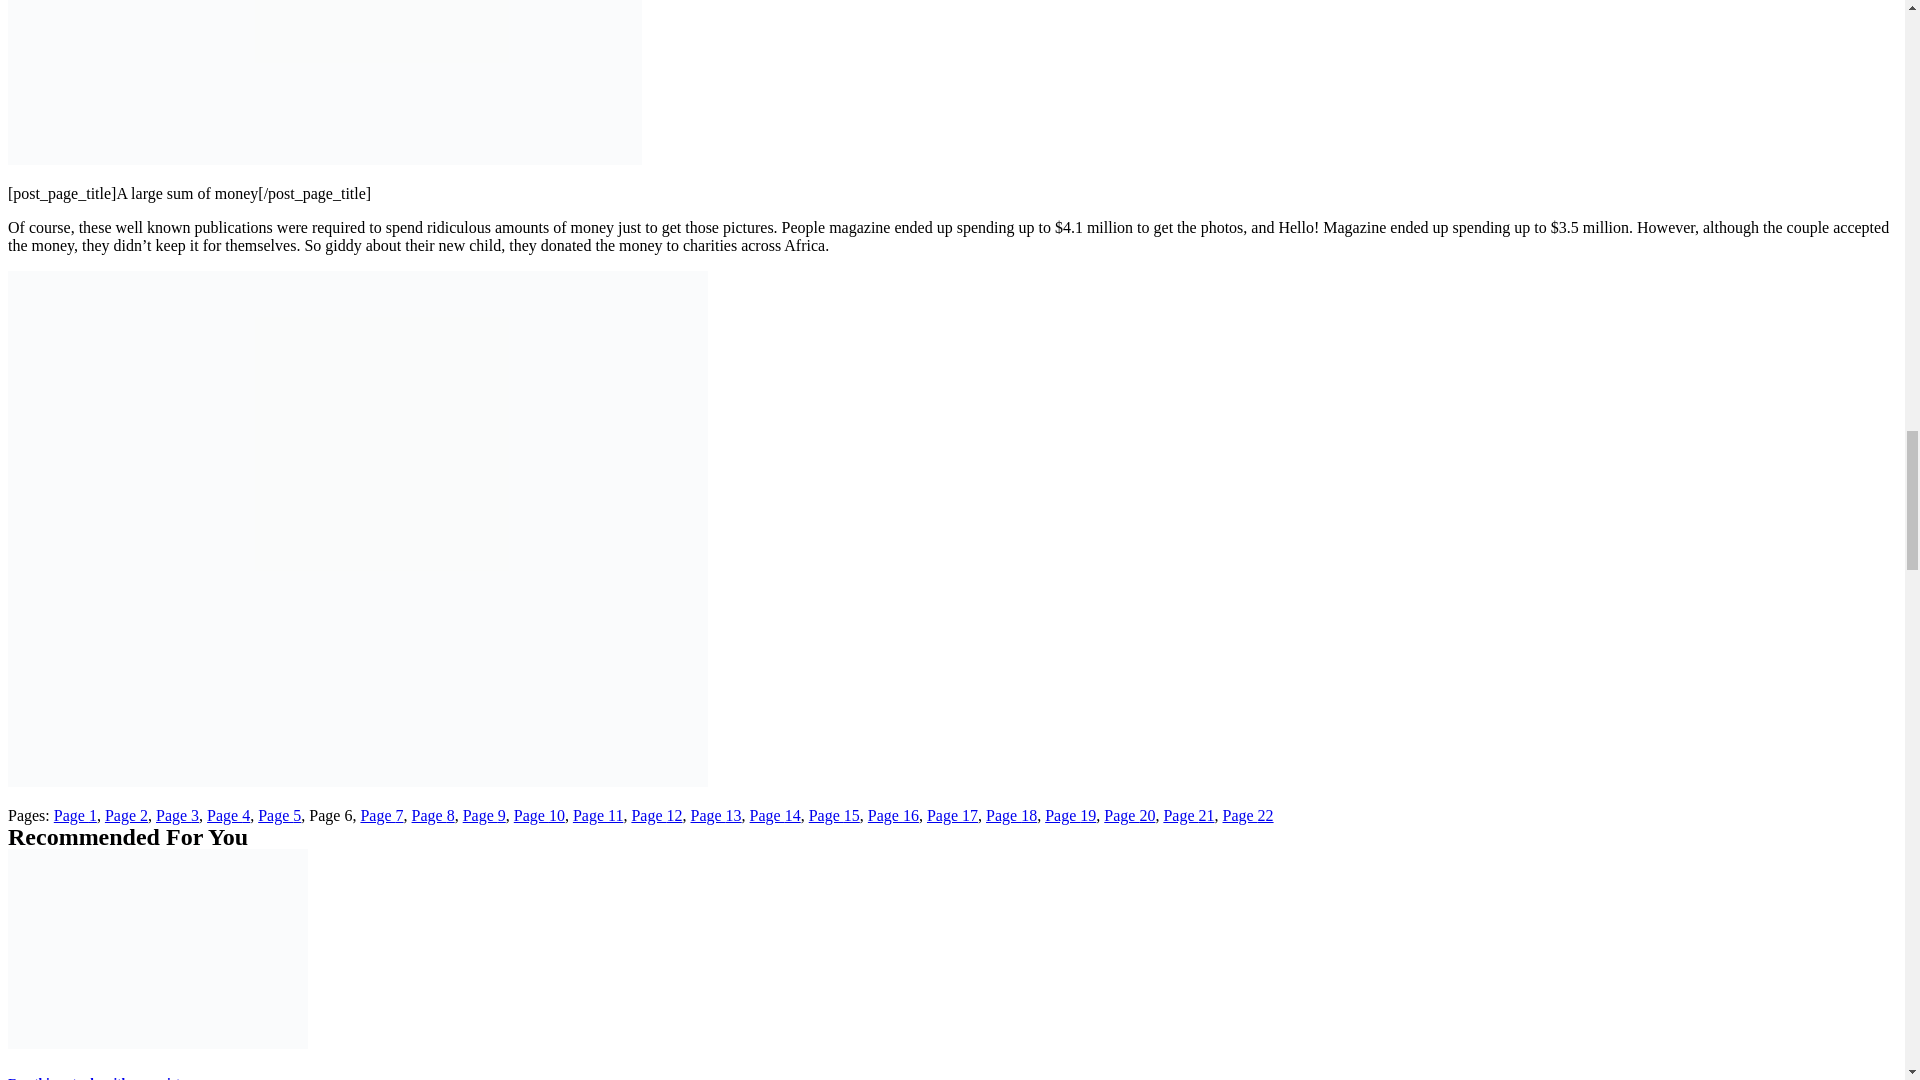 The width and height of the screenshot is (1920, 1080). What do you see at coordinates (75, 815) in the screenshot?
I see `Page 1` at bounding box center [75, 815].